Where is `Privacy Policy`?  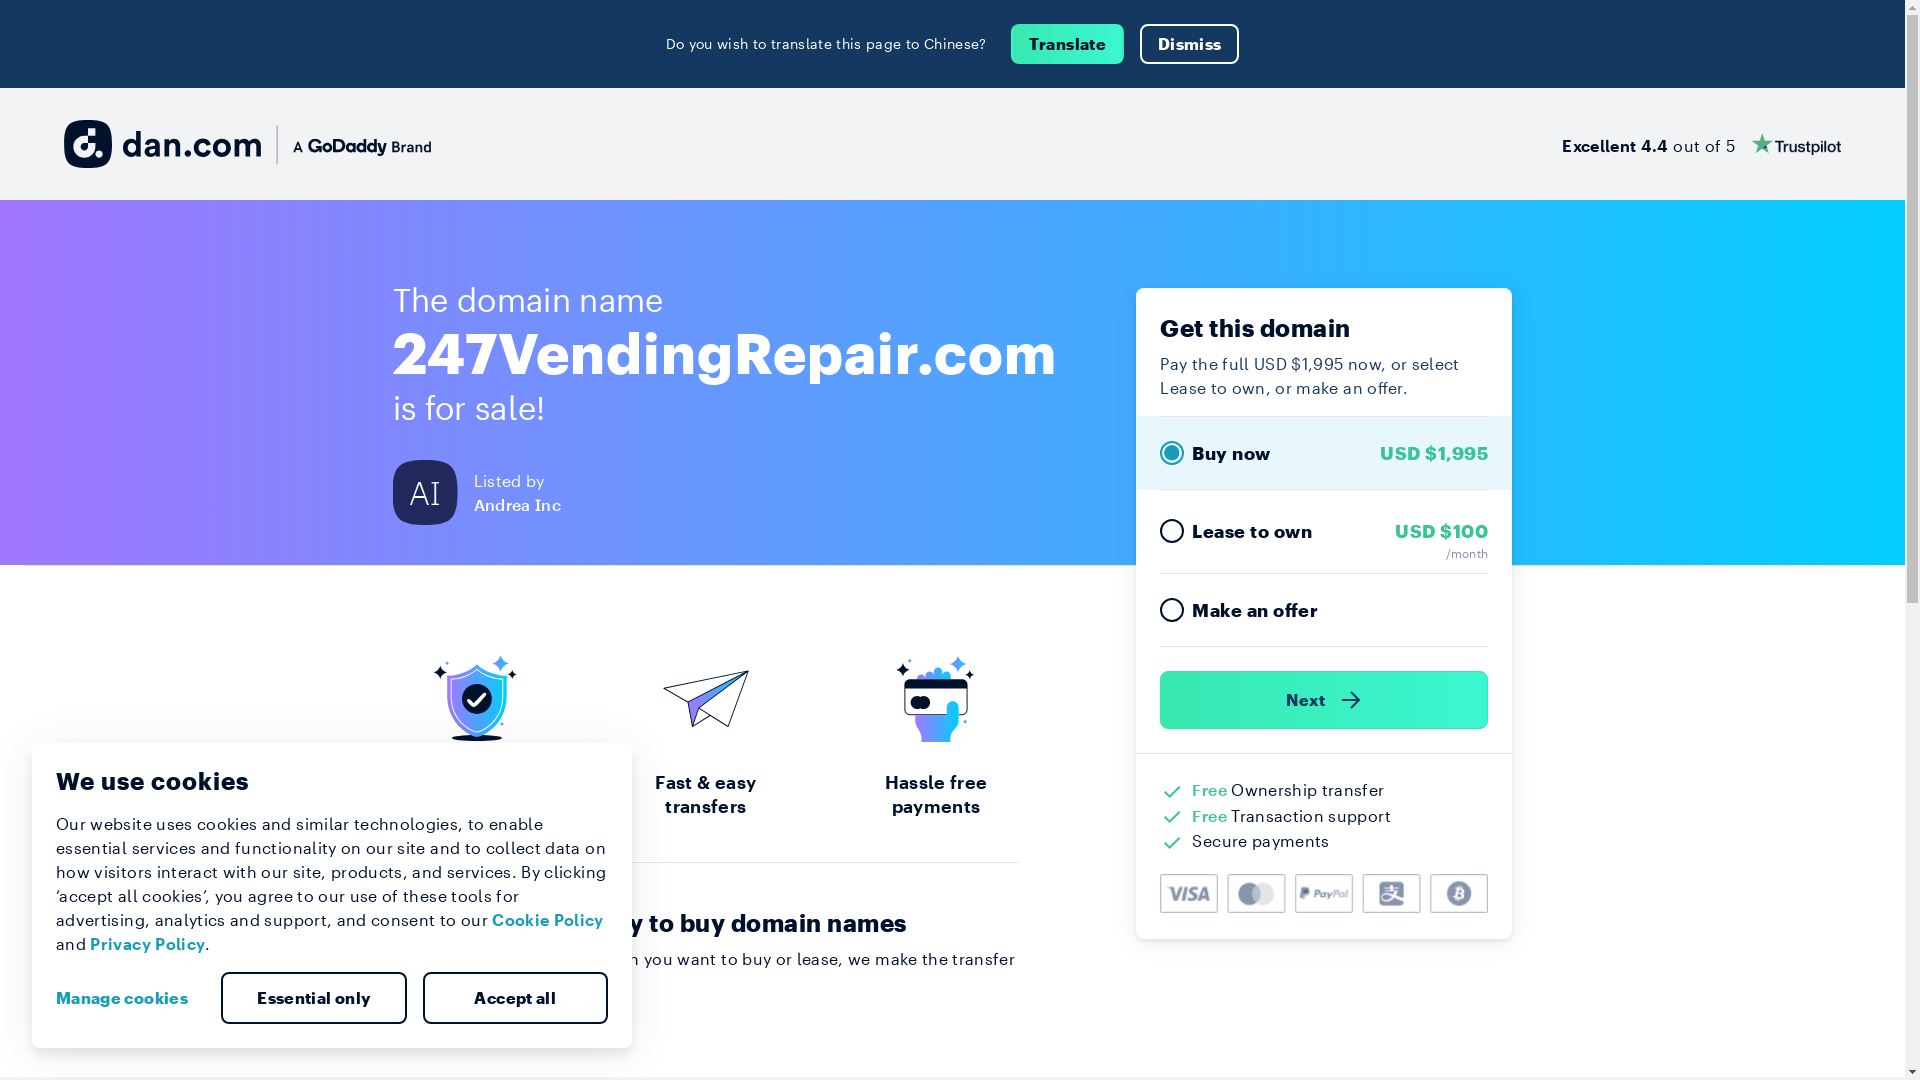 Privacy Policy is located at coordinates (148, 944).